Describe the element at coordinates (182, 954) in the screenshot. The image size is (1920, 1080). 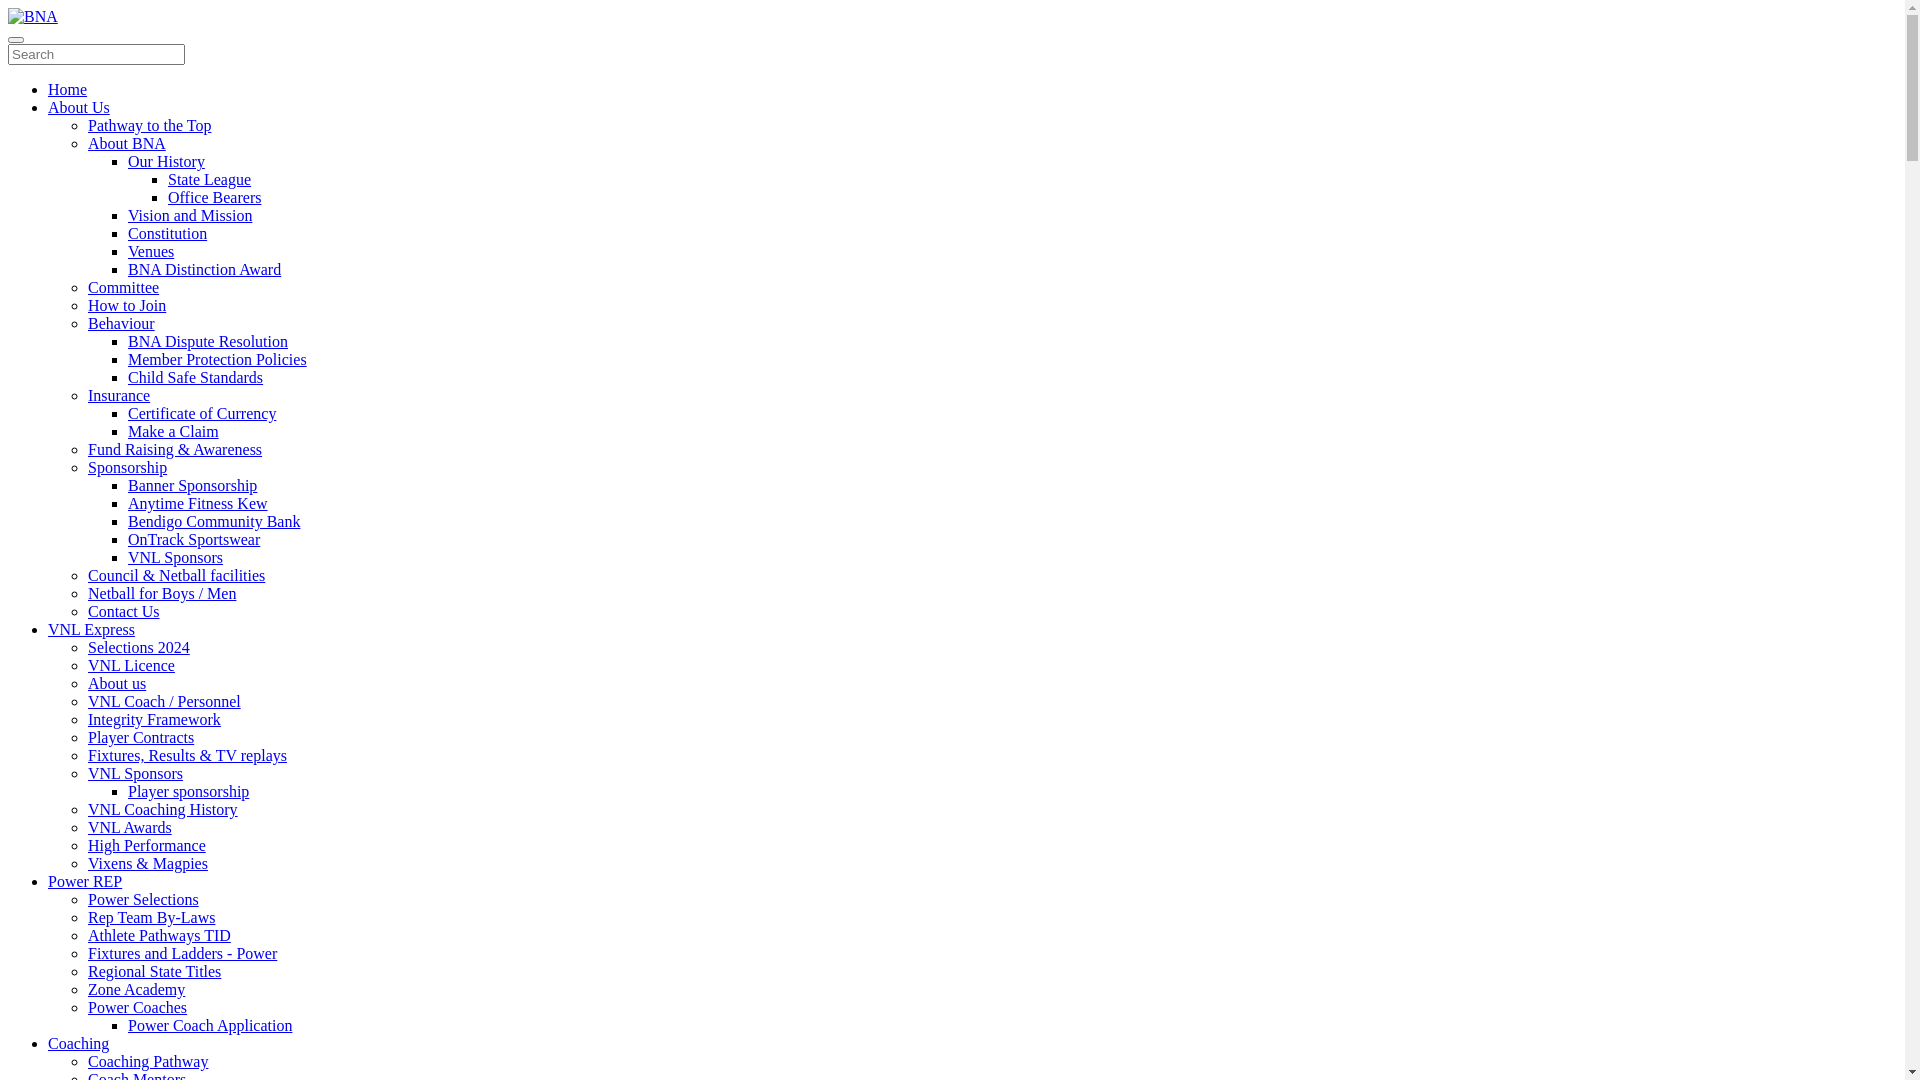
I see `Fixtures and Ladders - Power` at that location.